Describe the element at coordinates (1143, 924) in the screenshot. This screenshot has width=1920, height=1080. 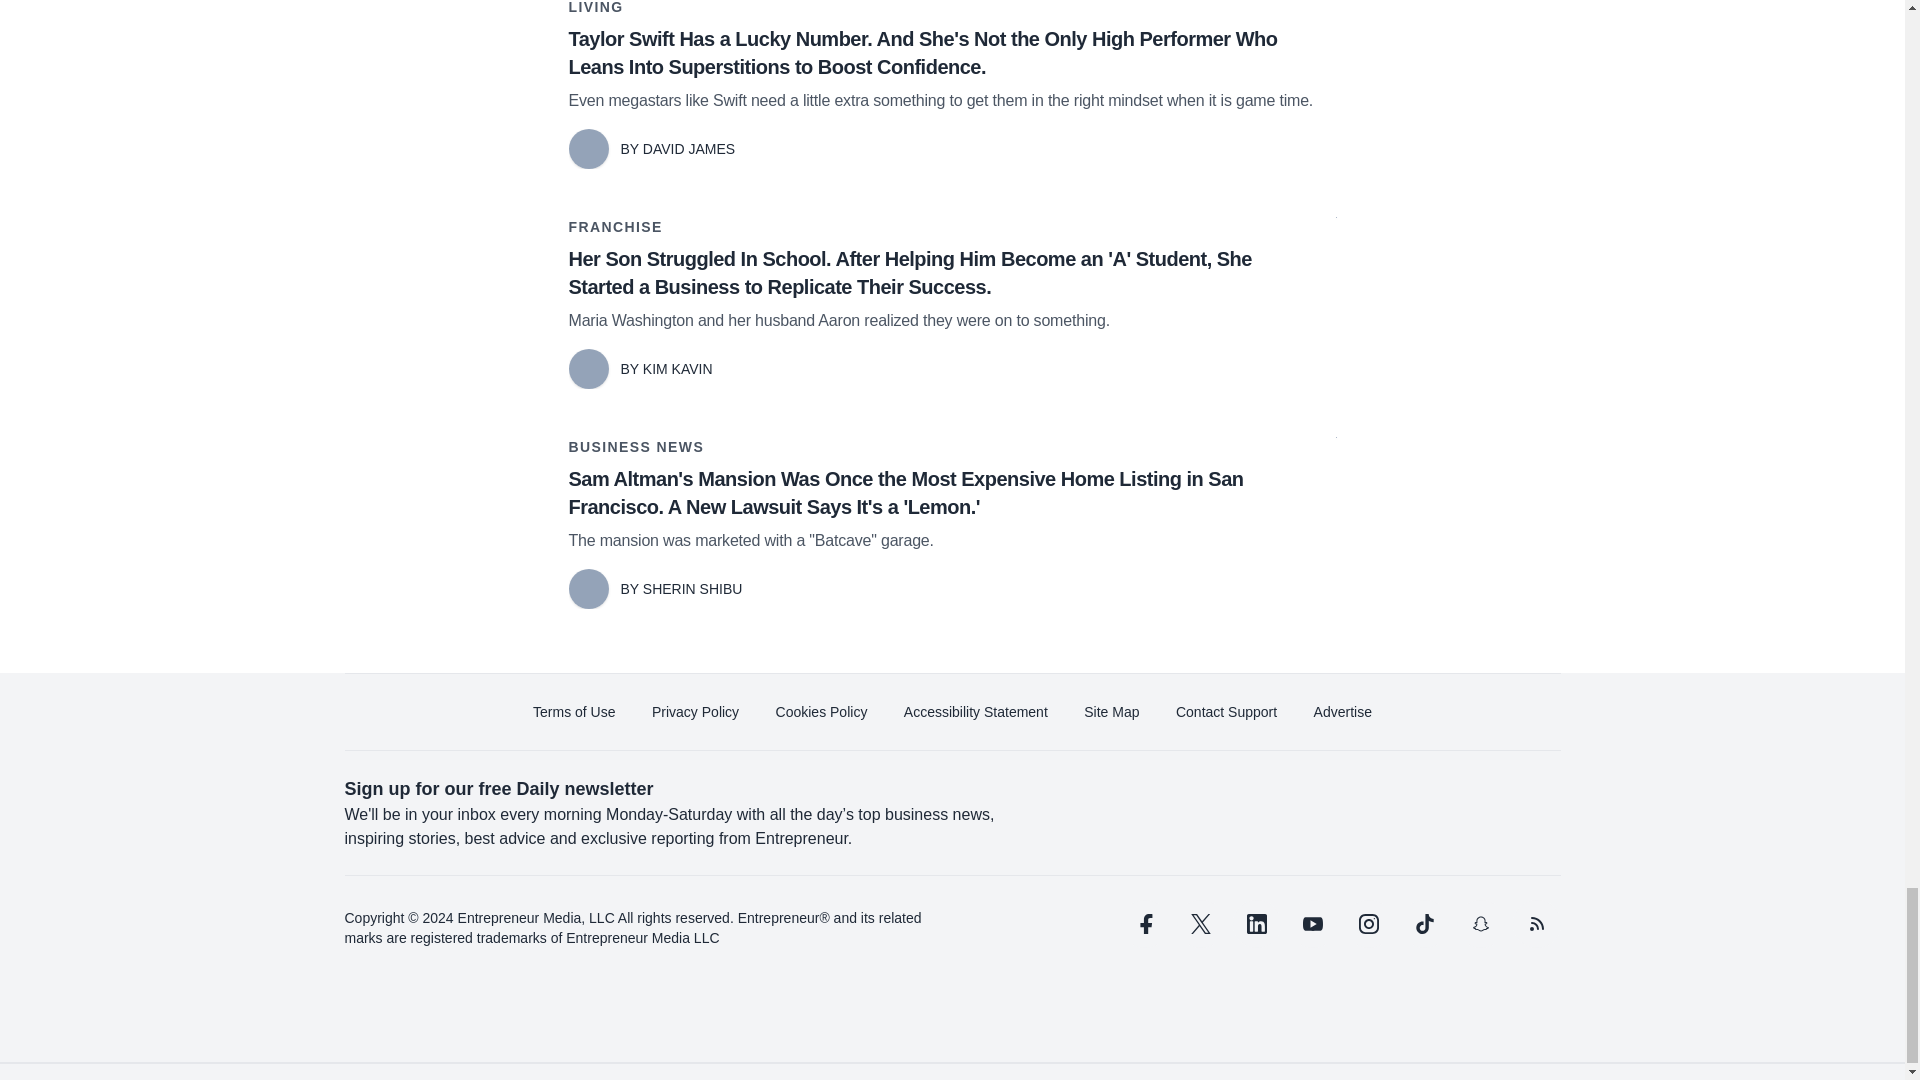
I see `facebook` at that location.